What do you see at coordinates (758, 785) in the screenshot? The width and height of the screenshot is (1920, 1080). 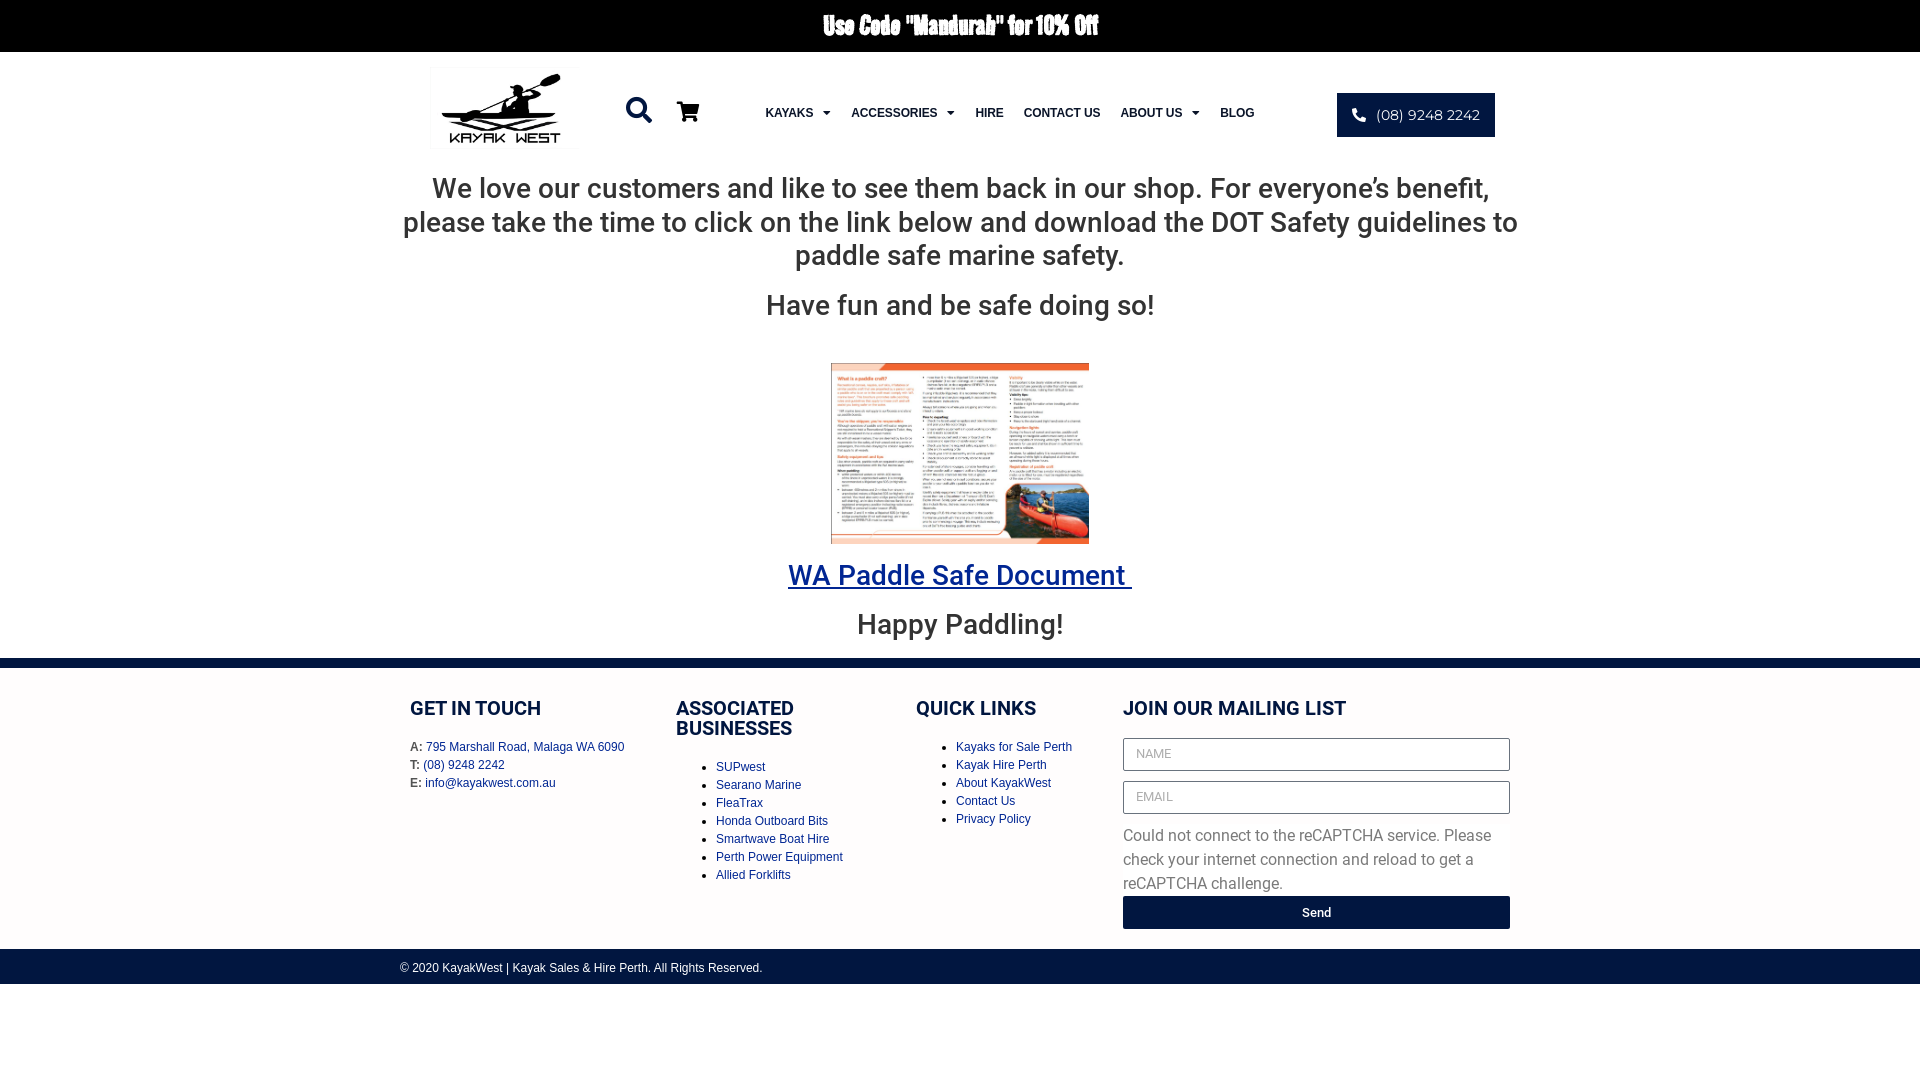 I see `Searano Marine` at bounding box center [758, 785].